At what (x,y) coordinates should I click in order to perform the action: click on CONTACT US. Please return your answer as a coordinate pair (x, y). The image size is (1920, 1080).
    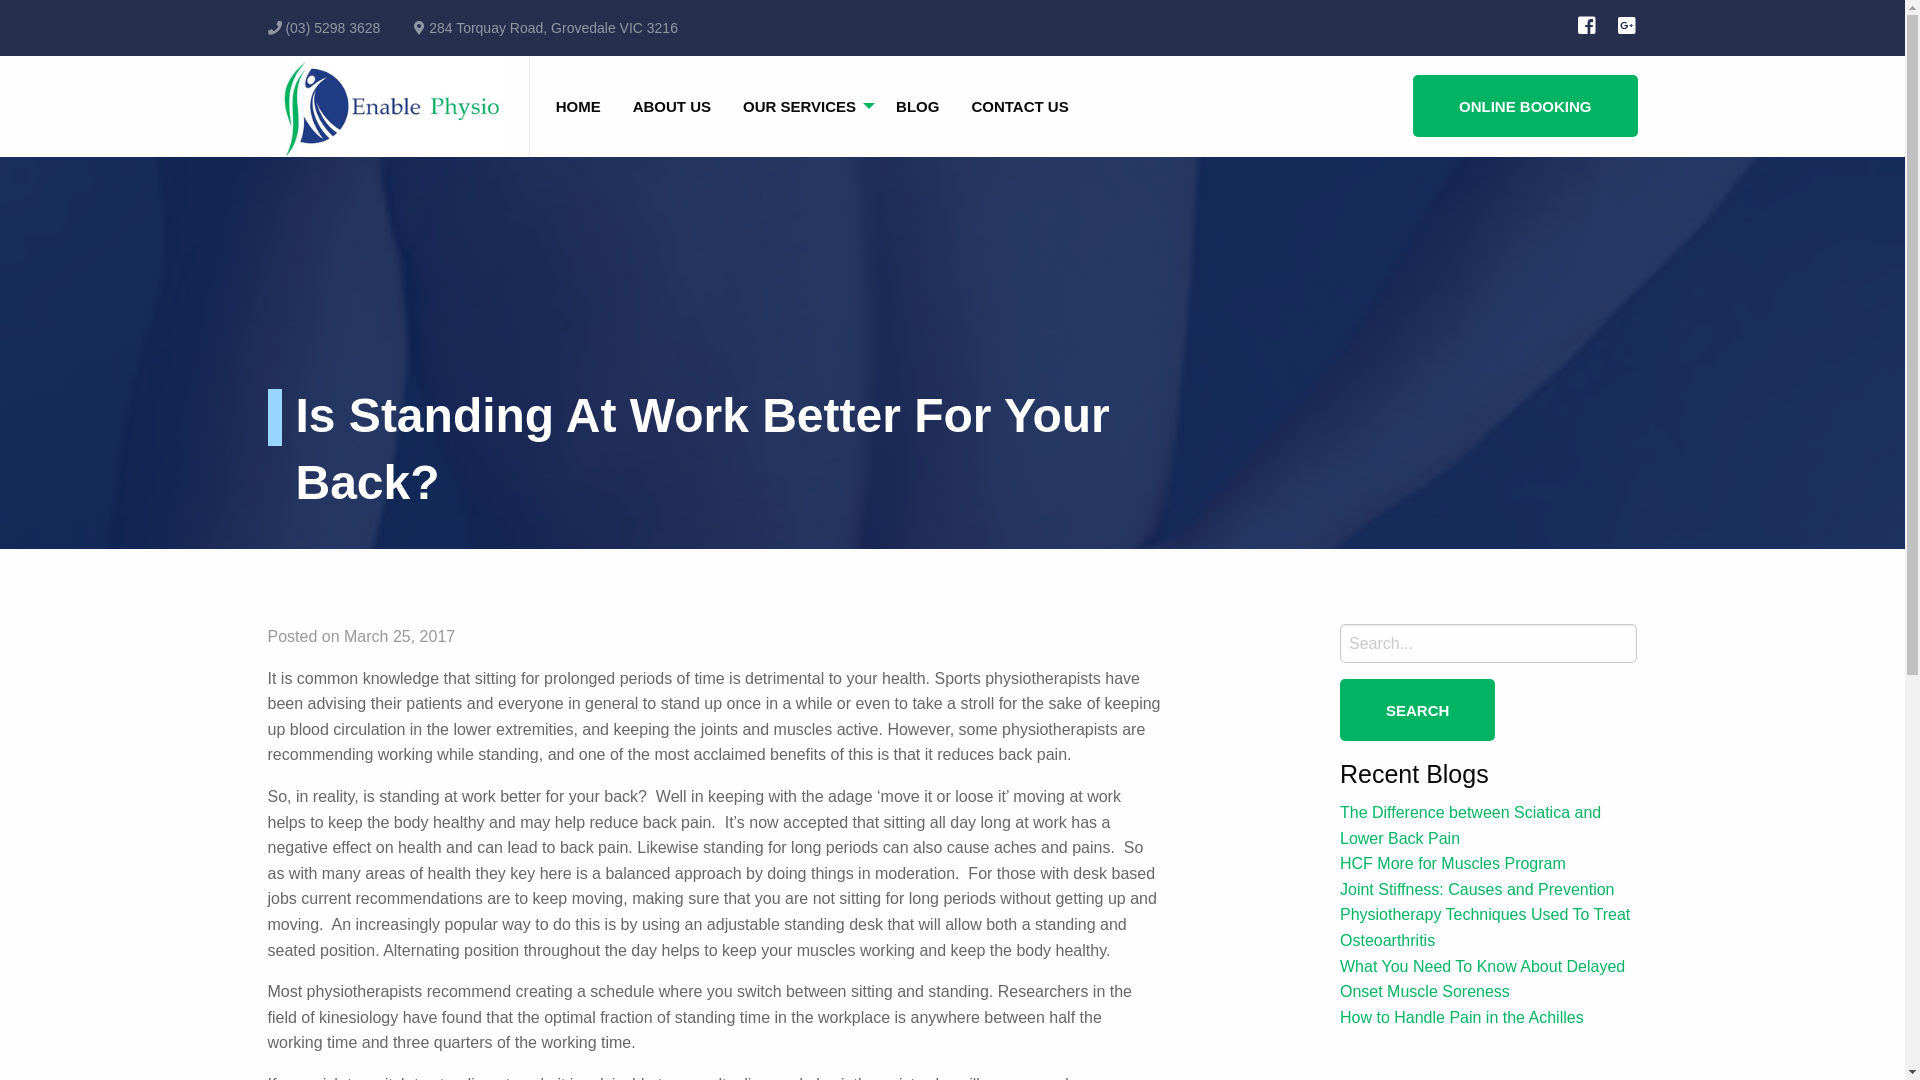
    Looking at the image, I should click on (1020, 106).